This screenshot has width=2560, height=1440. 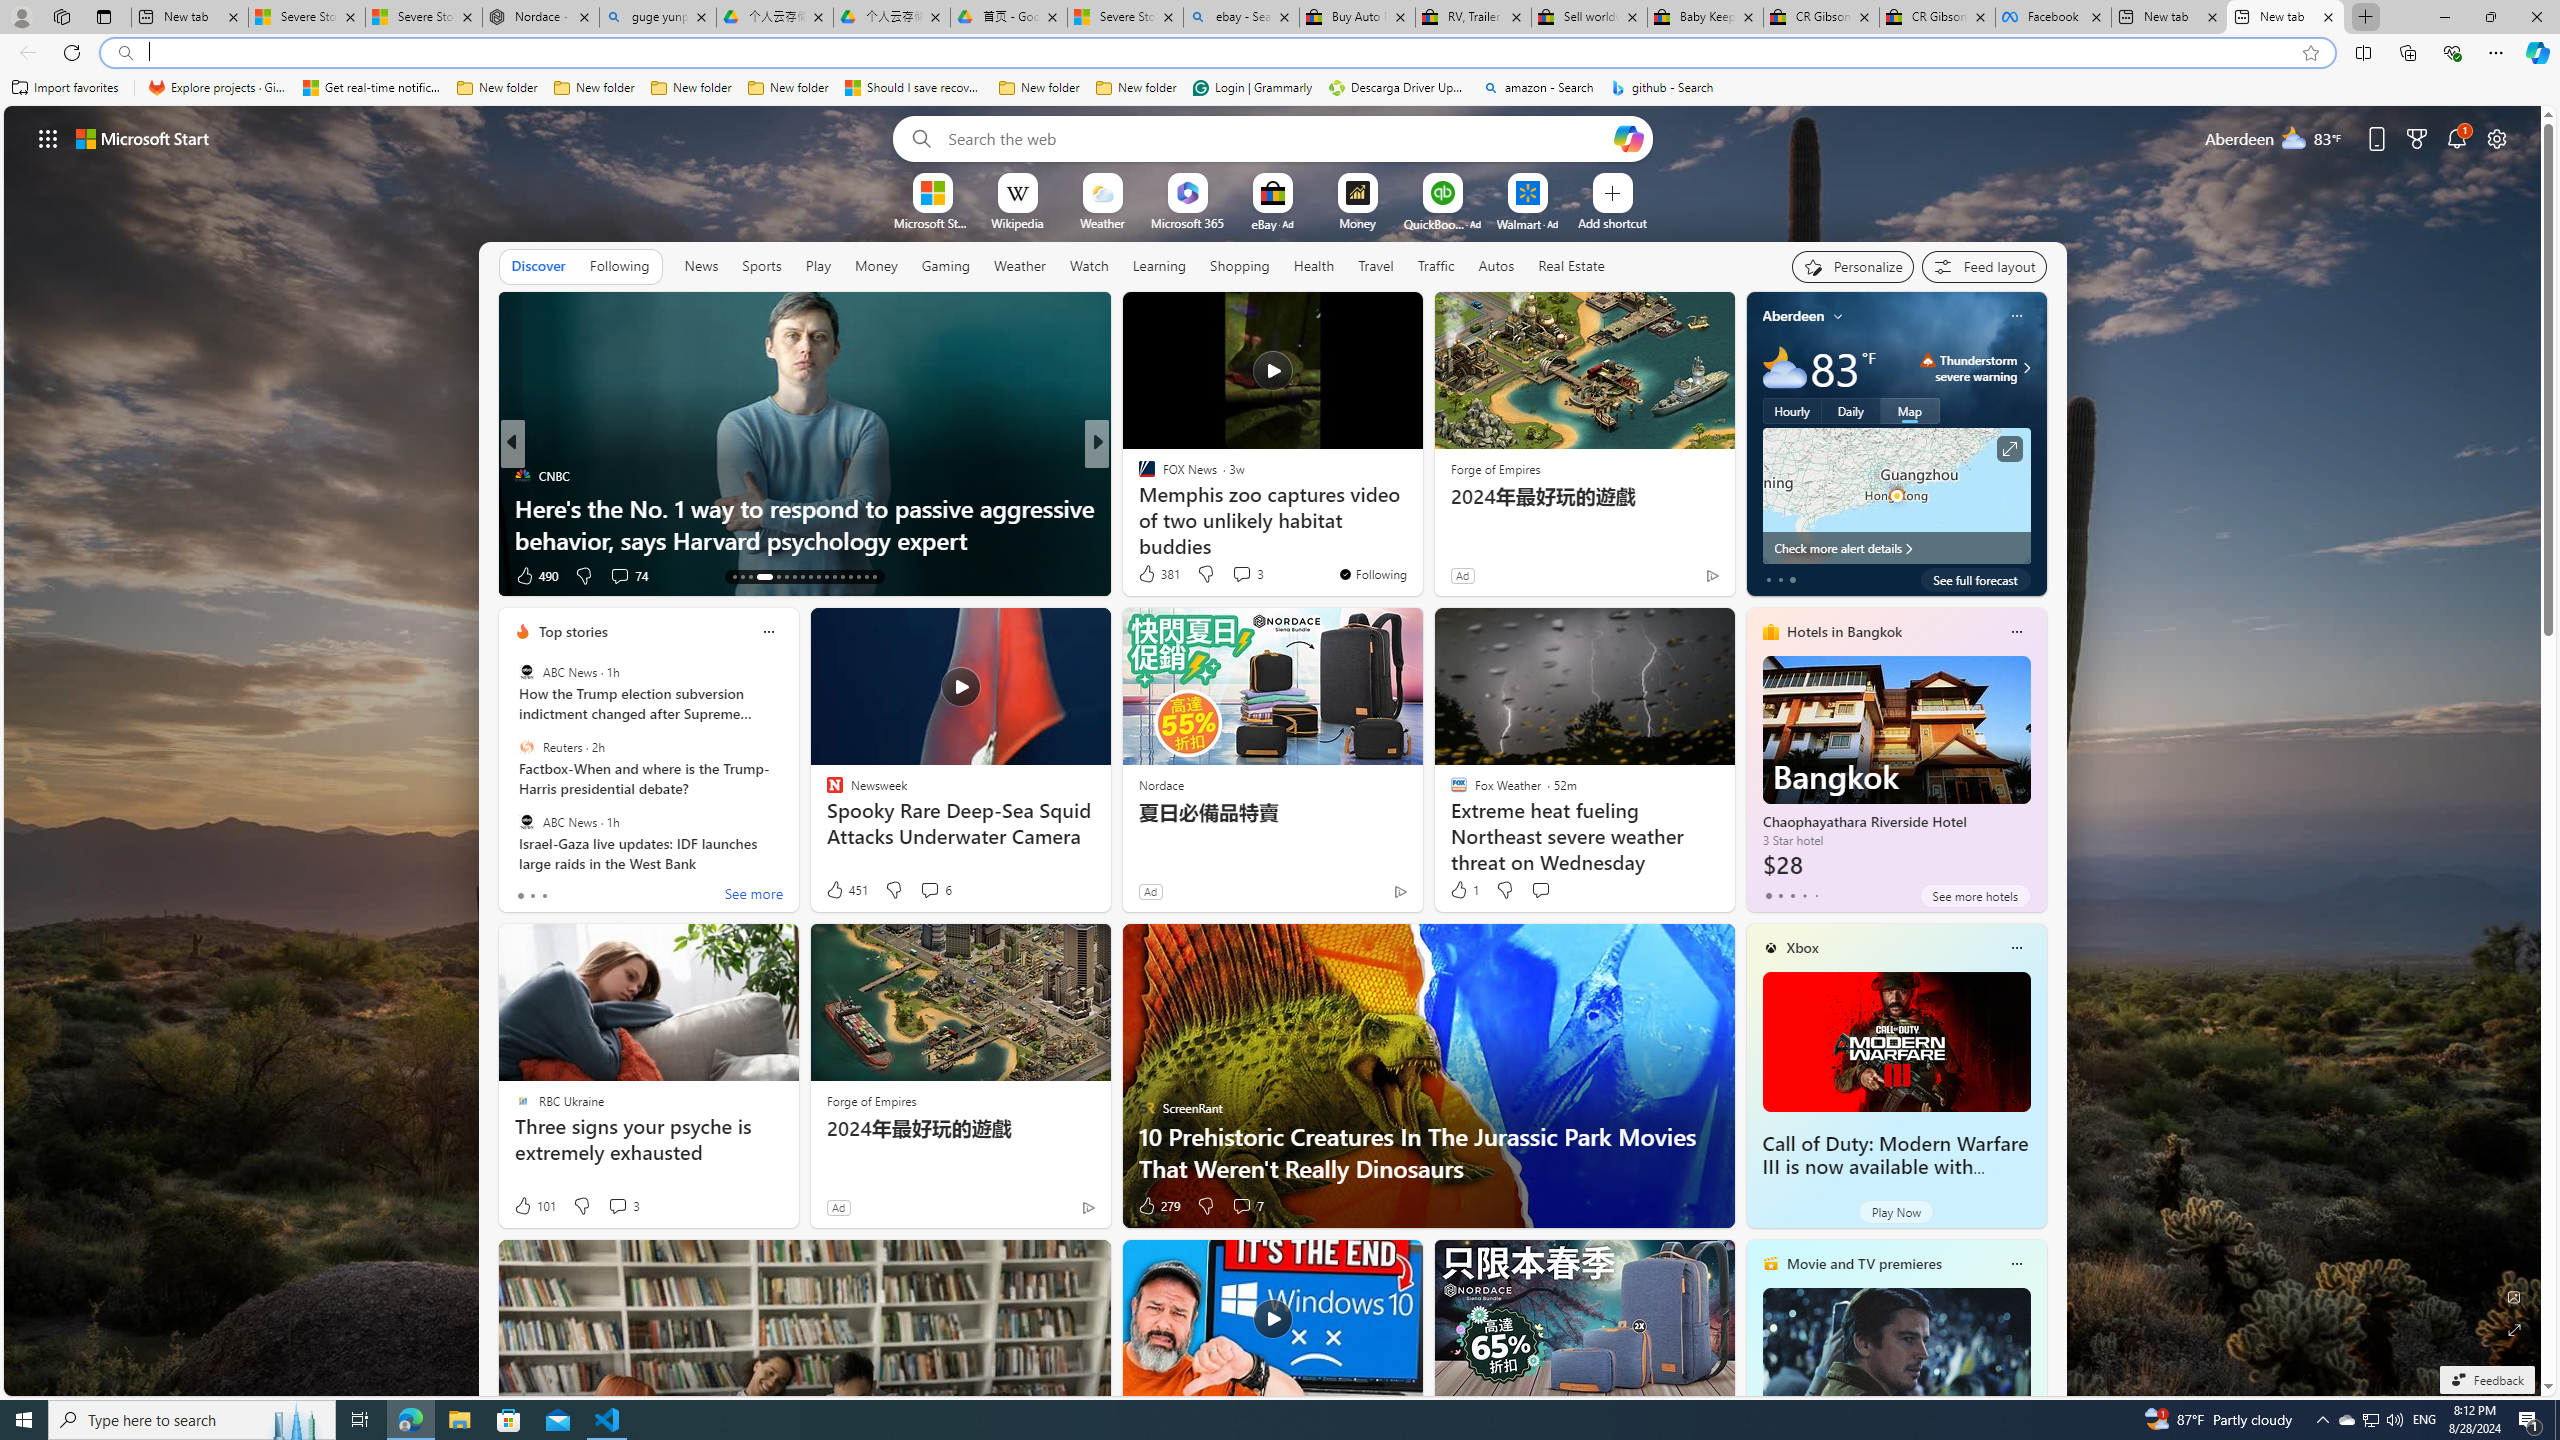 What do you see at coordinates (1419, 540) in the screenshot?
I see `Tropics waking up in September` at bounding box center [1419, 540].